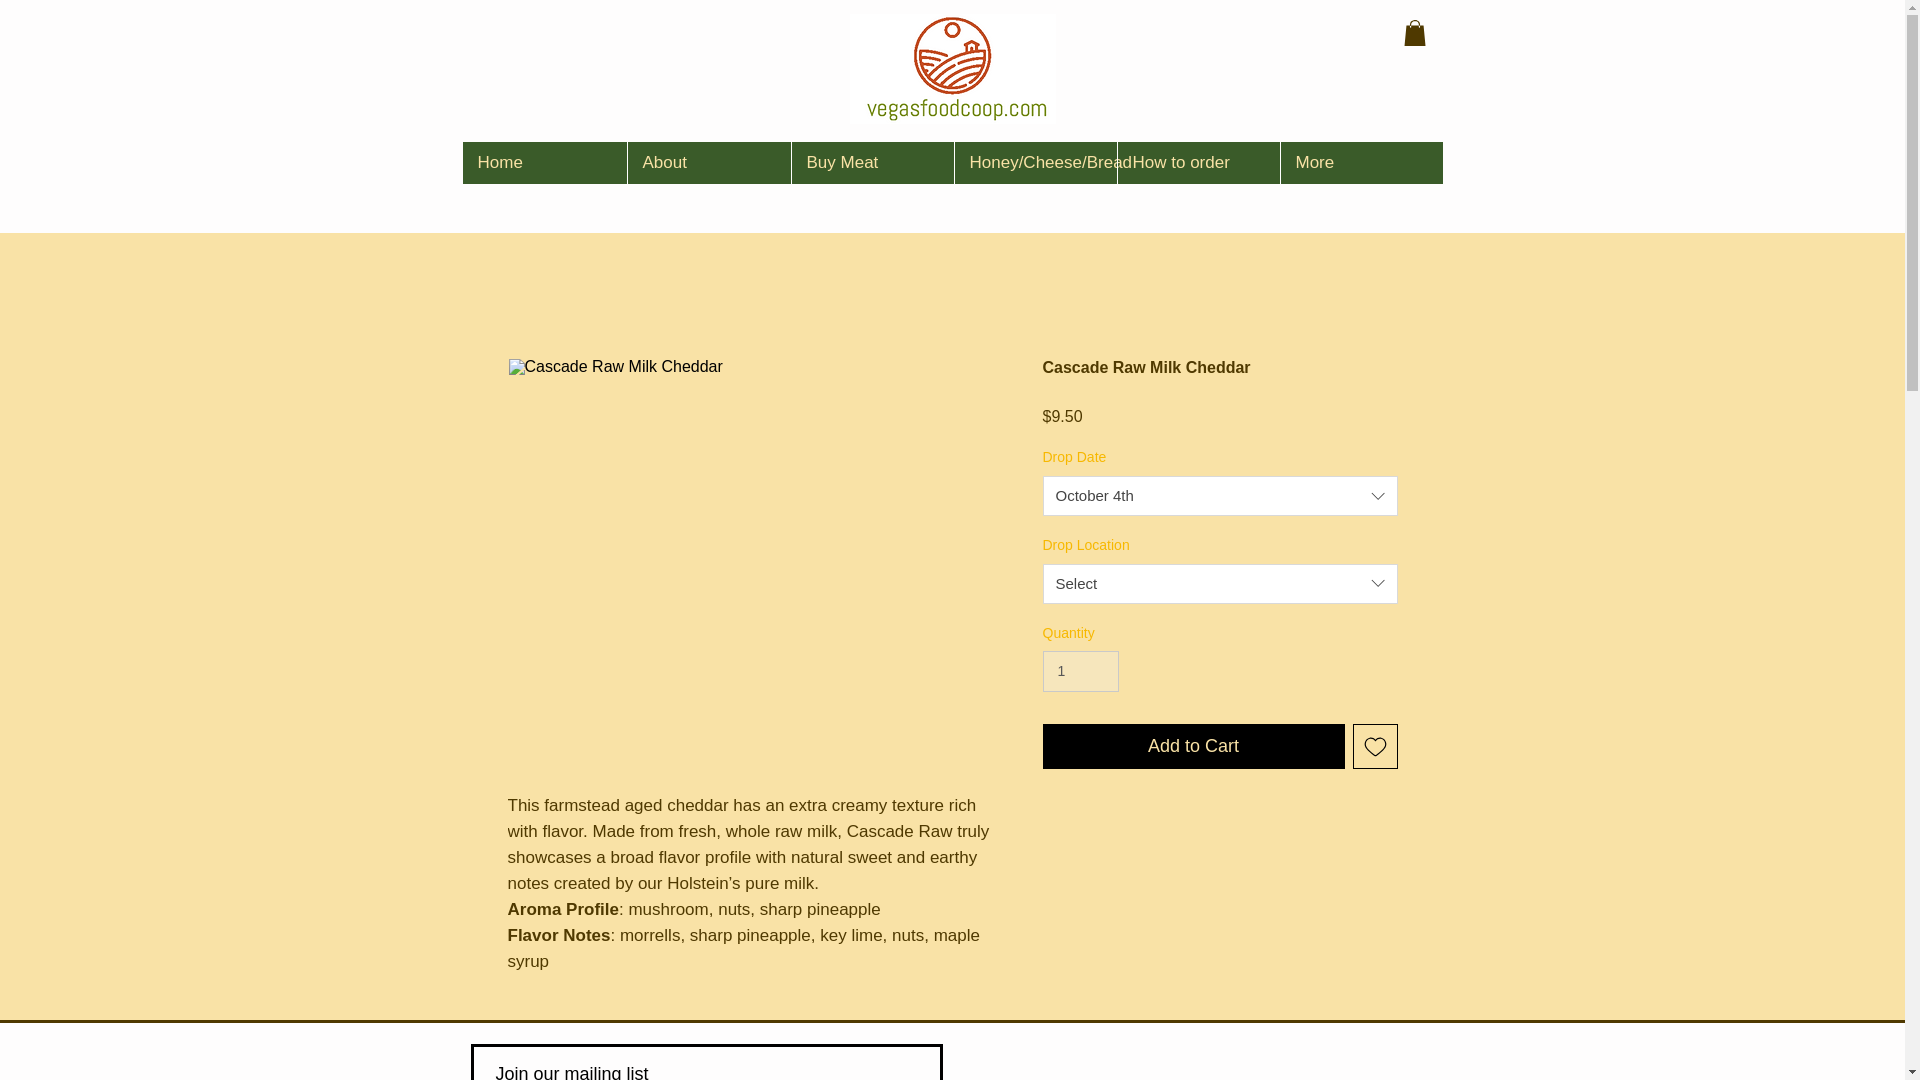  Describe the element at coordinates (1220, 496) in the screenshot. I see `October 4th` at that location.